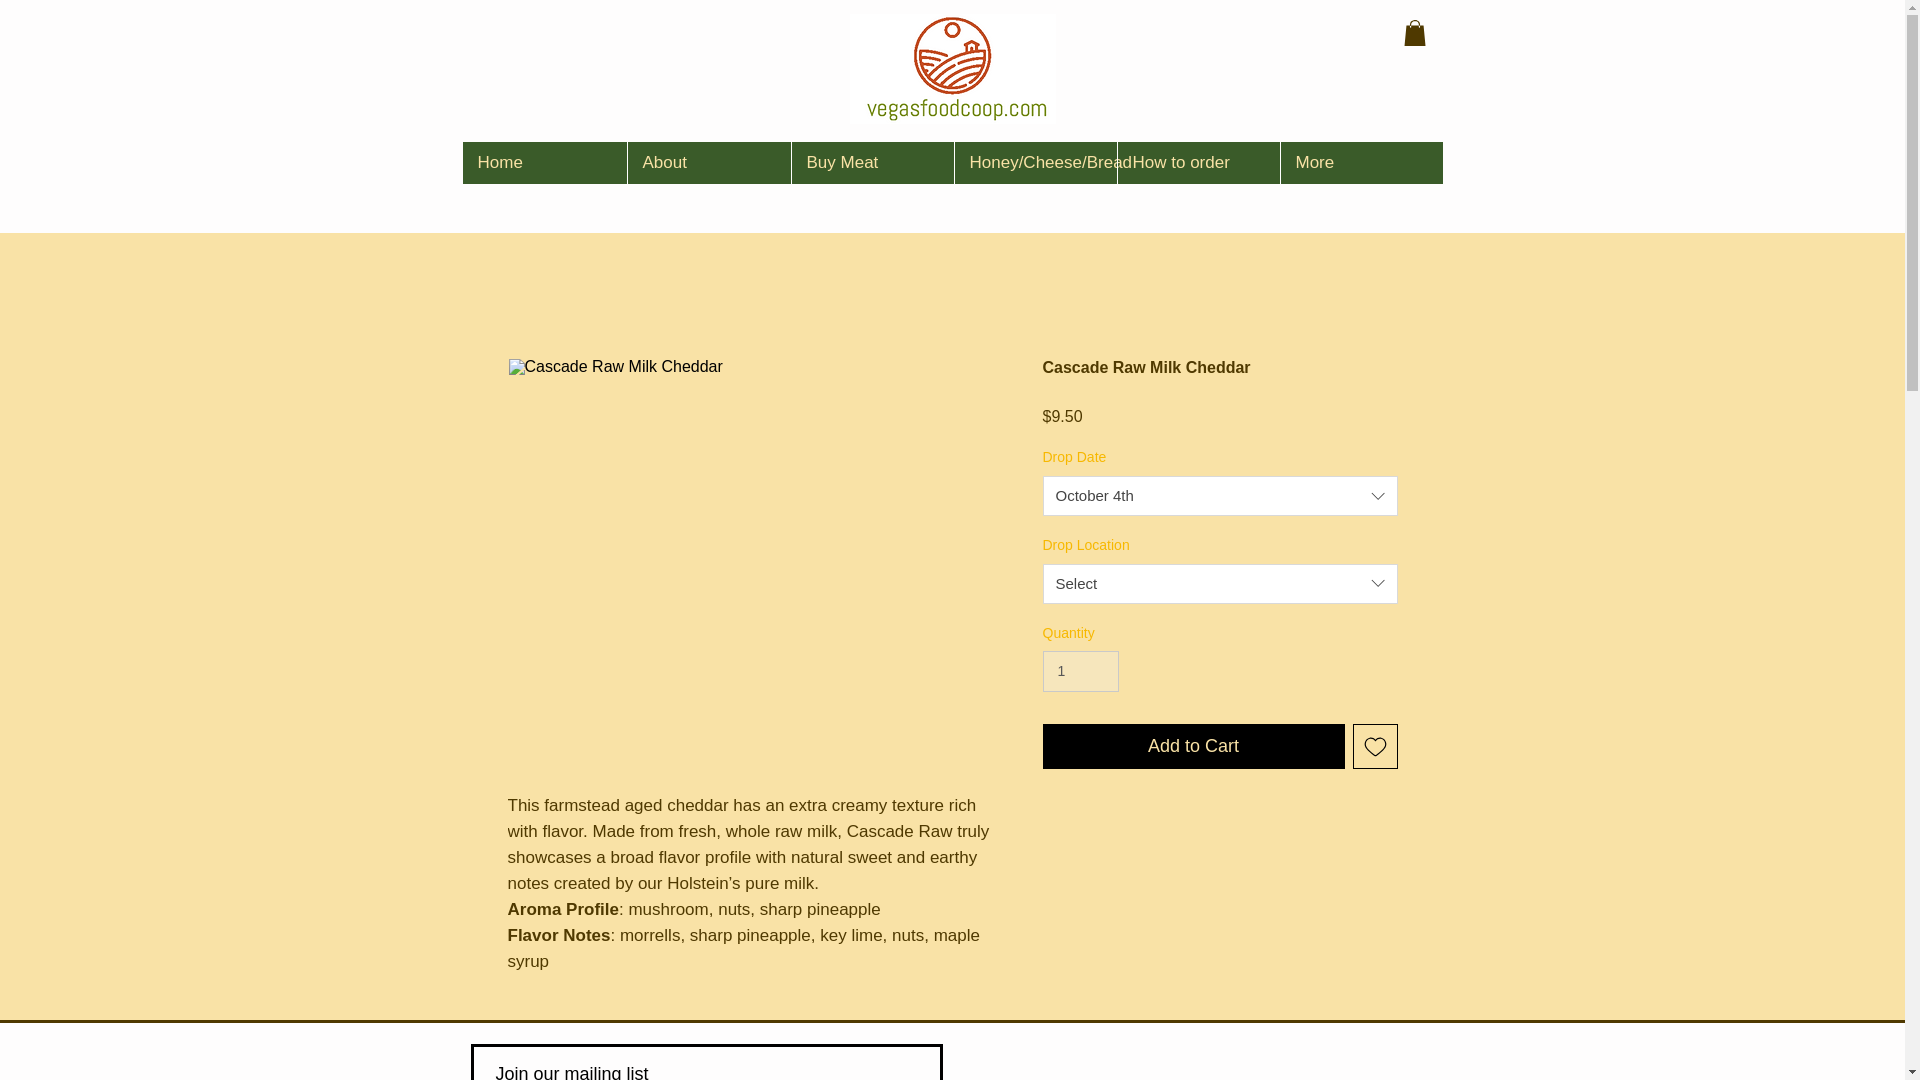  Describe the element at coordinates (1220, 496) in the screenshot. I see `October 4th` at that location.